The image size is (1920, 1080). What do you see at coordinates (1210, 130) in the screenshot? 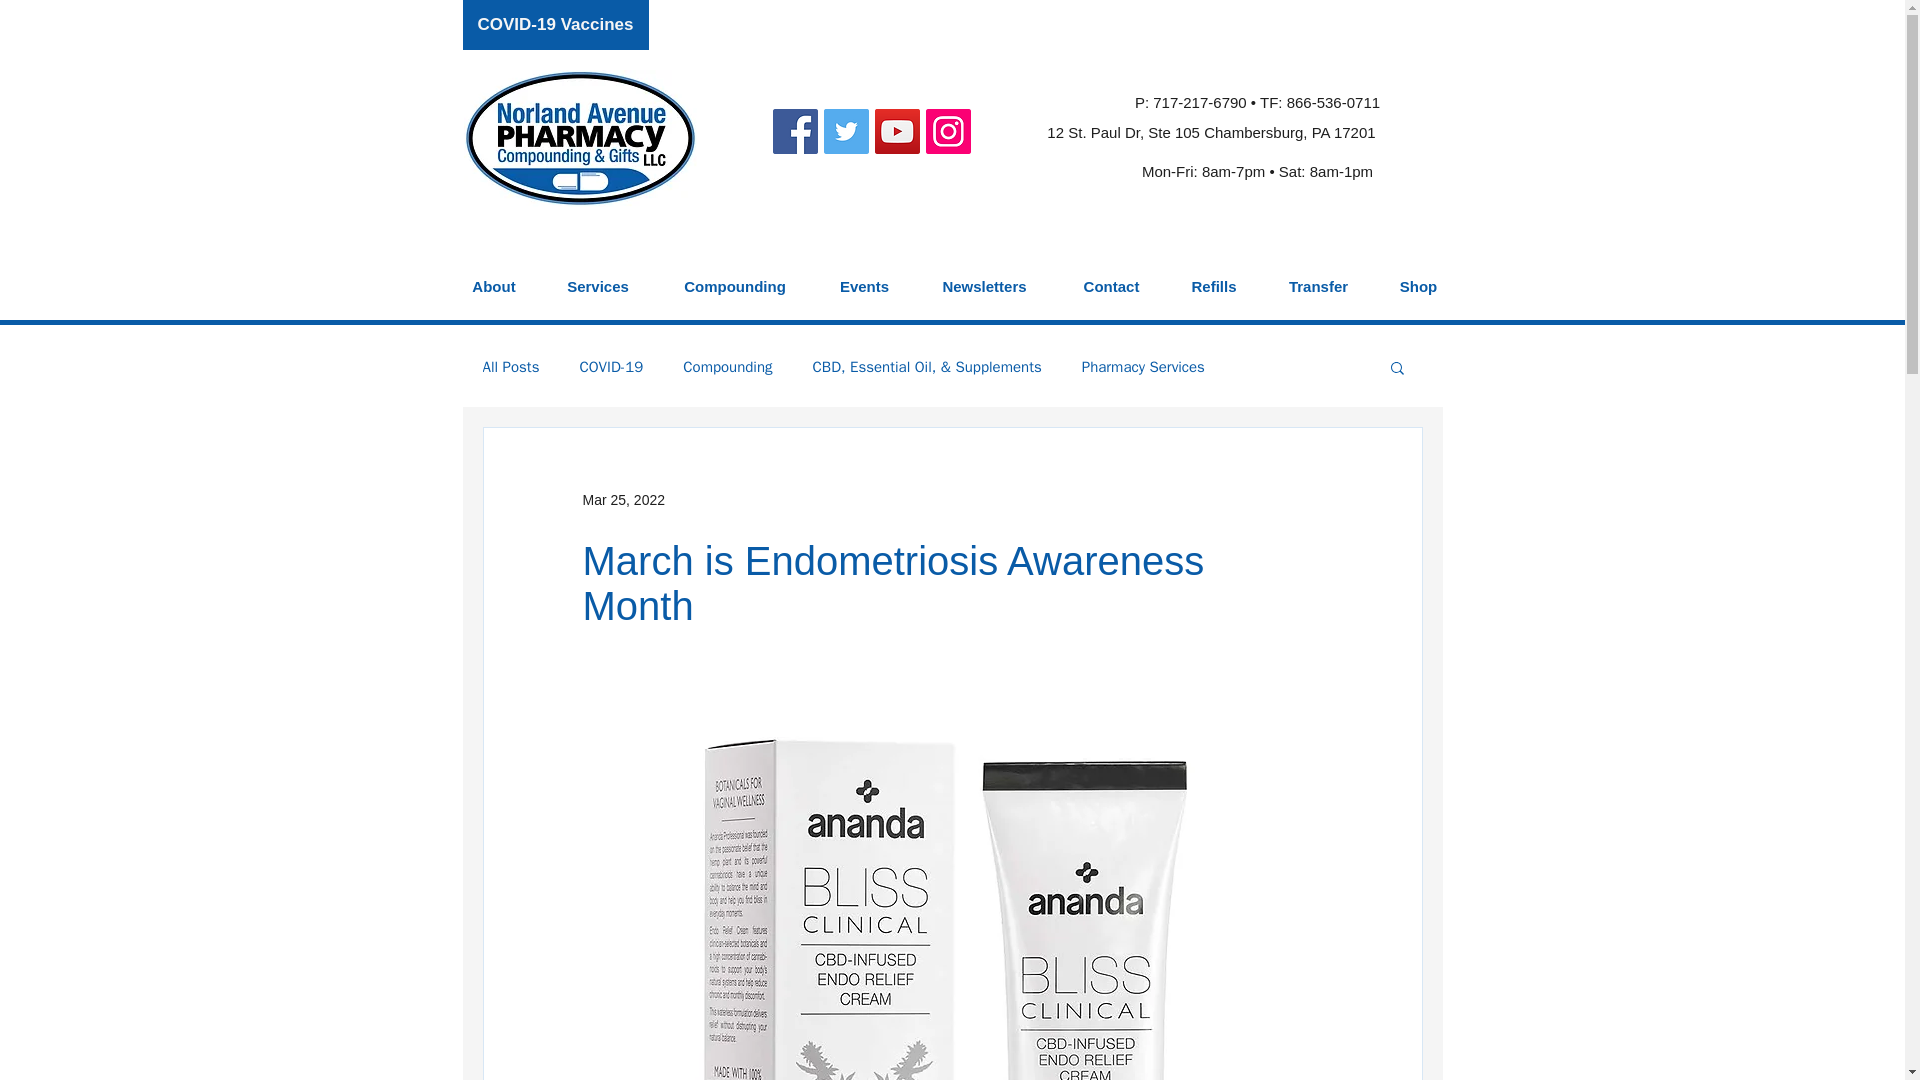
I see `12 St. Paul Dr, Ste 105 Chambersburg, PA 17201` at bounding box center [1210, 130].